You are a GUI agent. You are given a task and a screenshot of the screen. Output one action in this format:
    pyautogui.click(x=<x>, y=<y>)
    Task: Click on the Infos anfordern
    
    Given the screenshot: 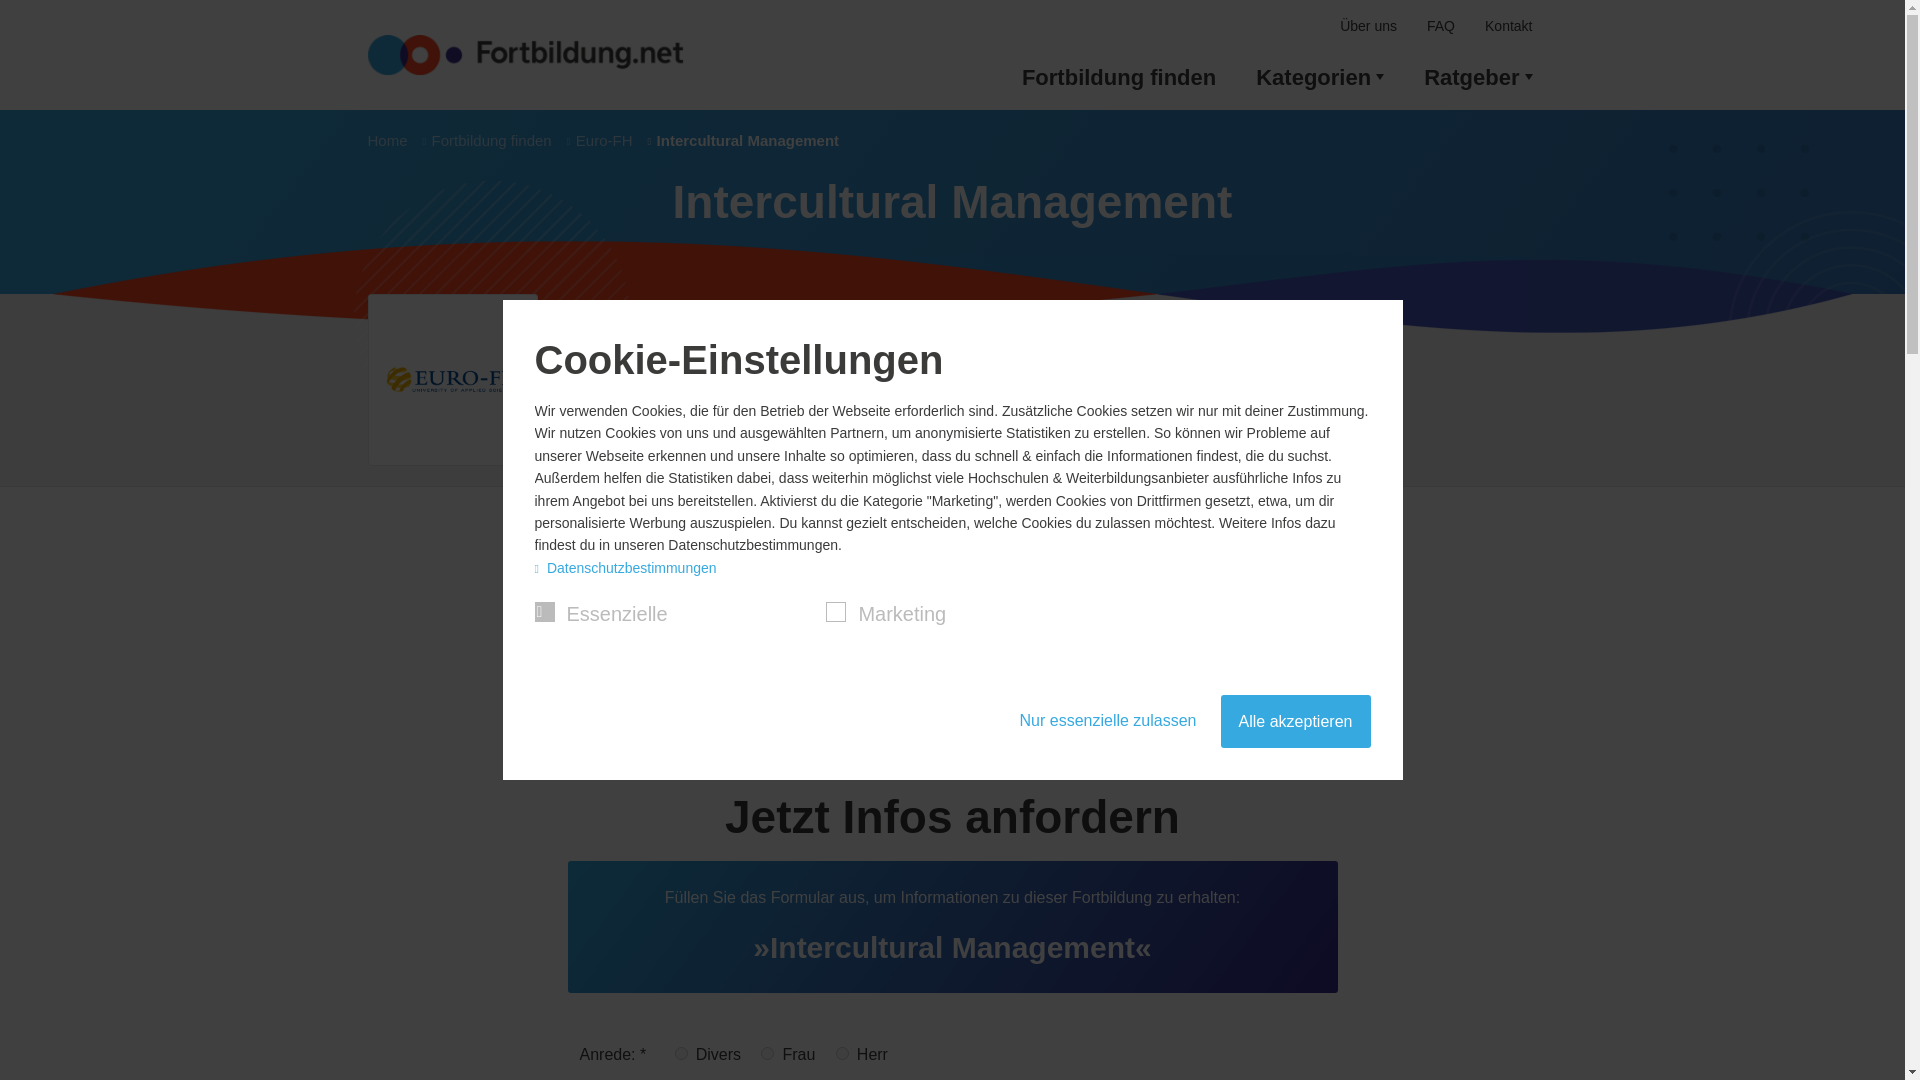 What is the action you would take?
    pyautogui.click(x=634, y=442)
    